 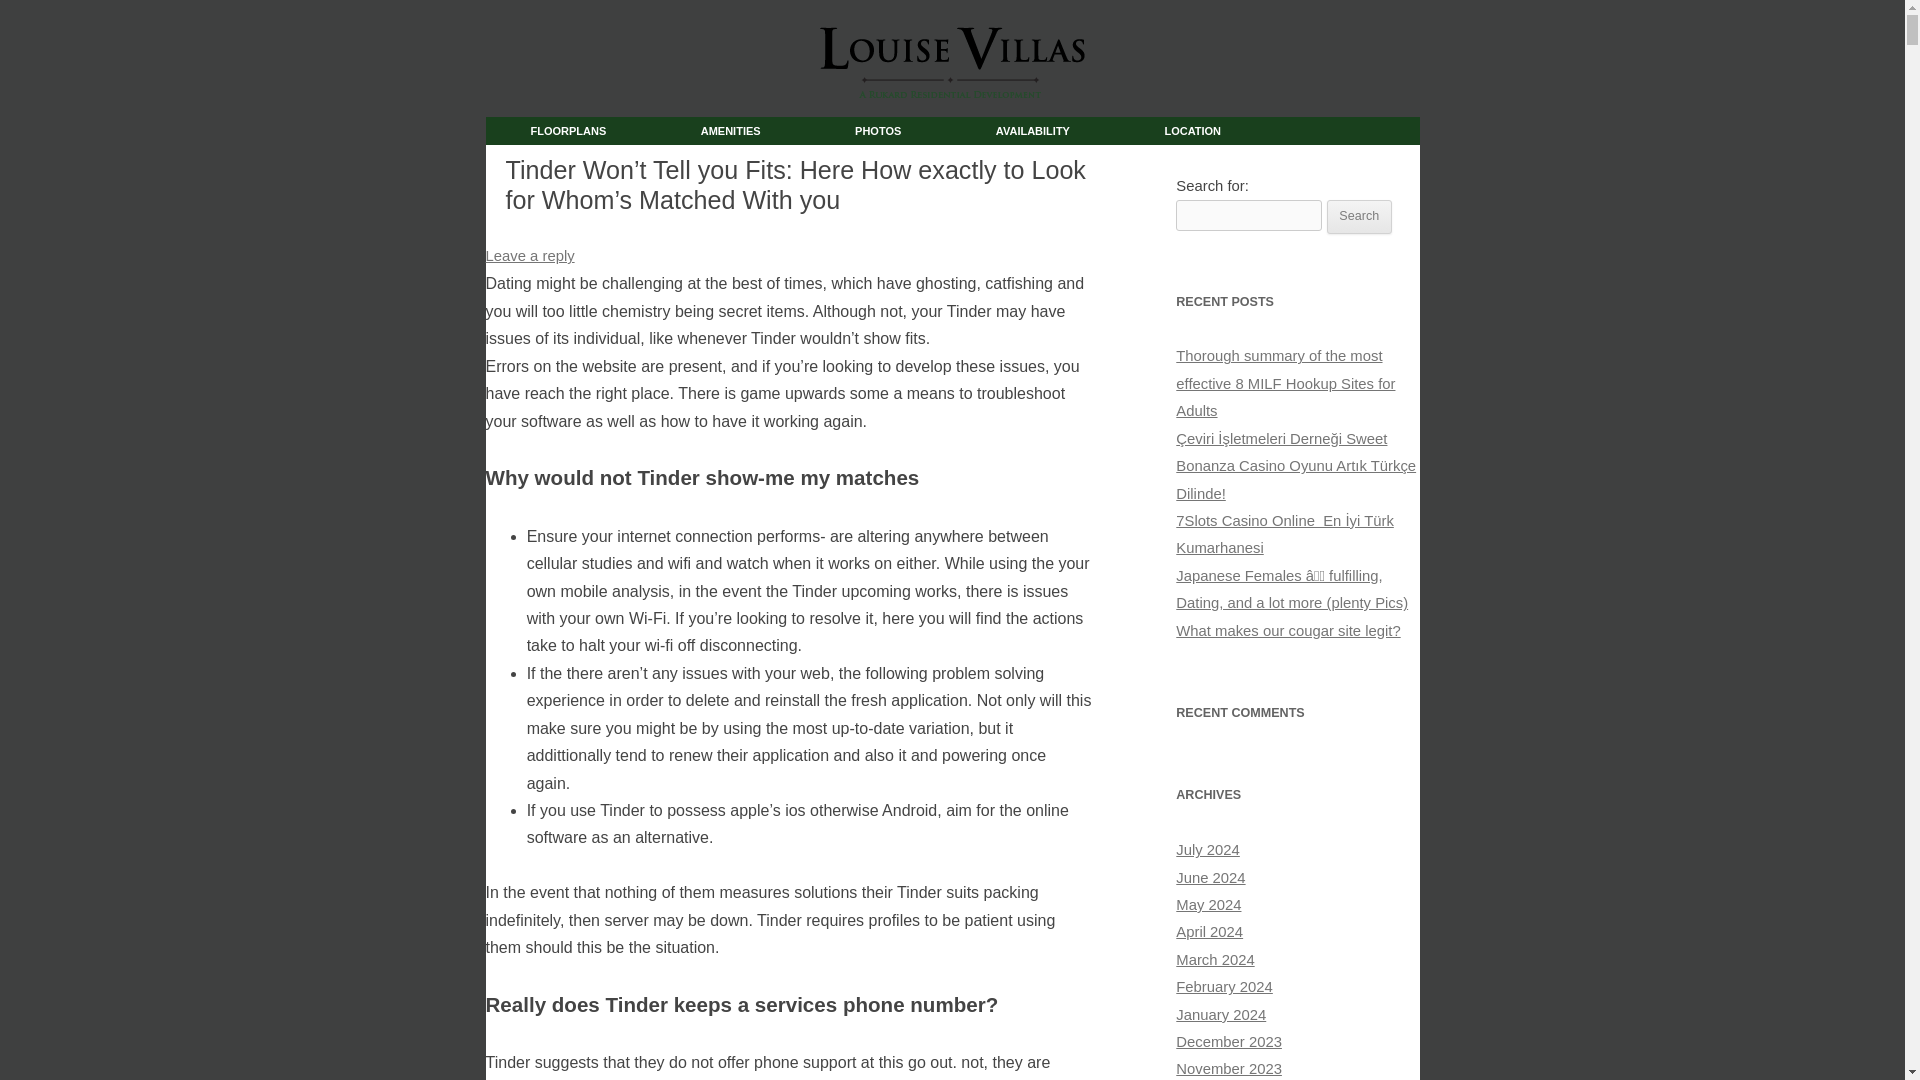 I want to click on FLOORPLANS, so click(x=568, y=130).